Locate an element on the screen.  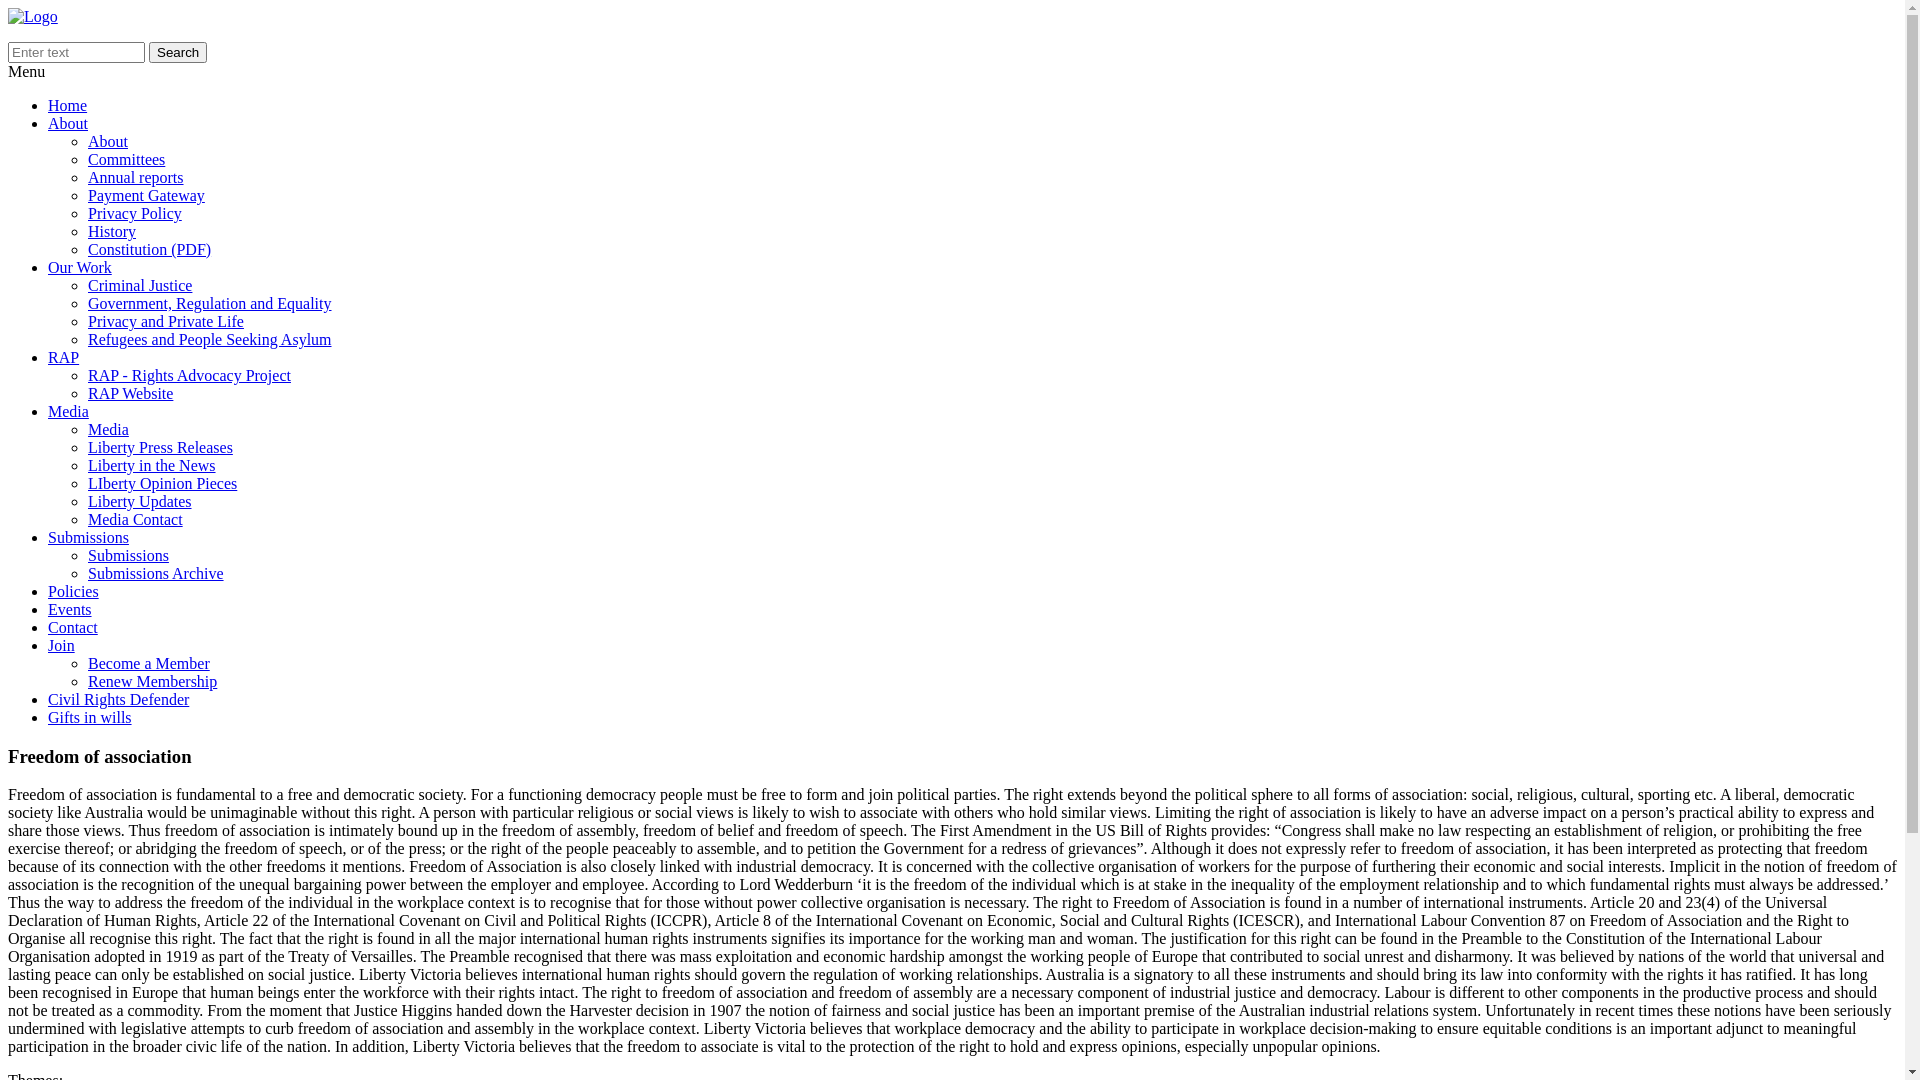
RAP Website is located at coordinates (130, 393).